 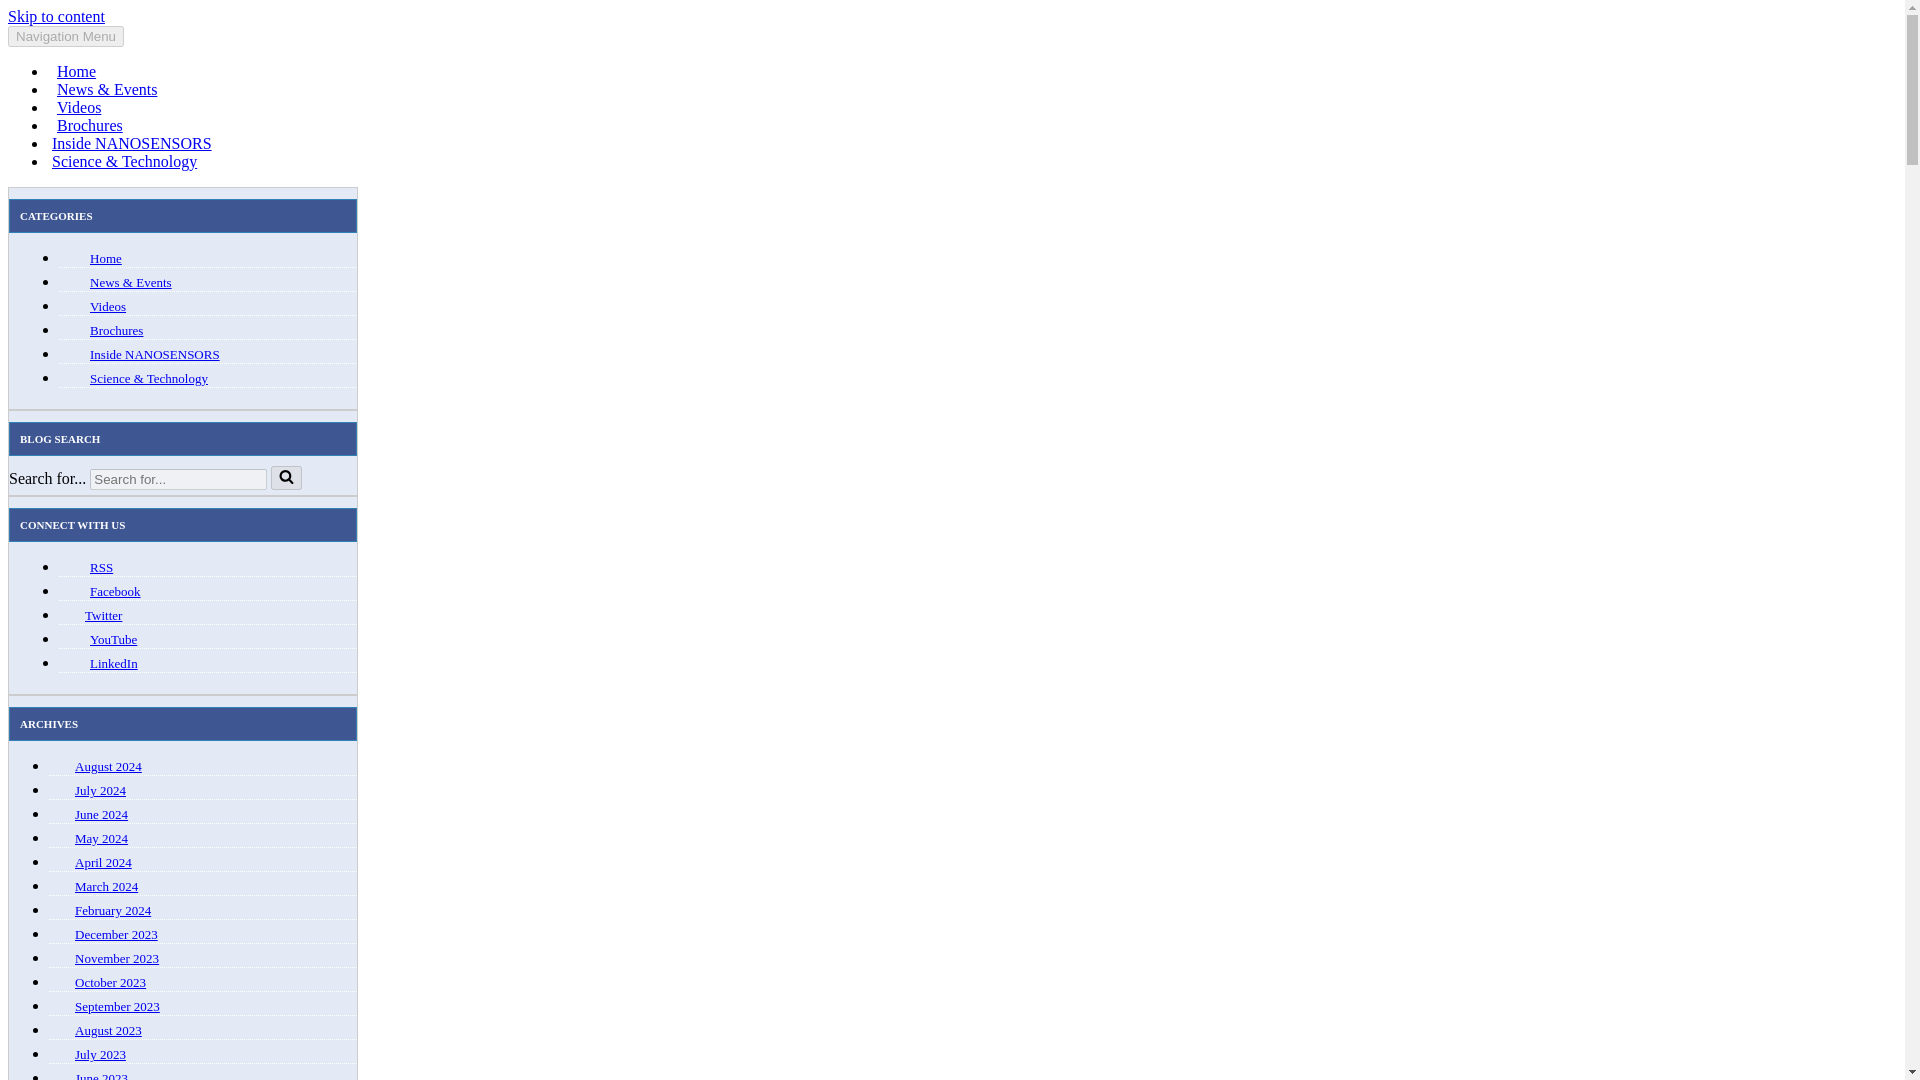 What do you see at coordinates (76, 72) in the screenshot?
I see `Home` at bounding box center [76, 72].